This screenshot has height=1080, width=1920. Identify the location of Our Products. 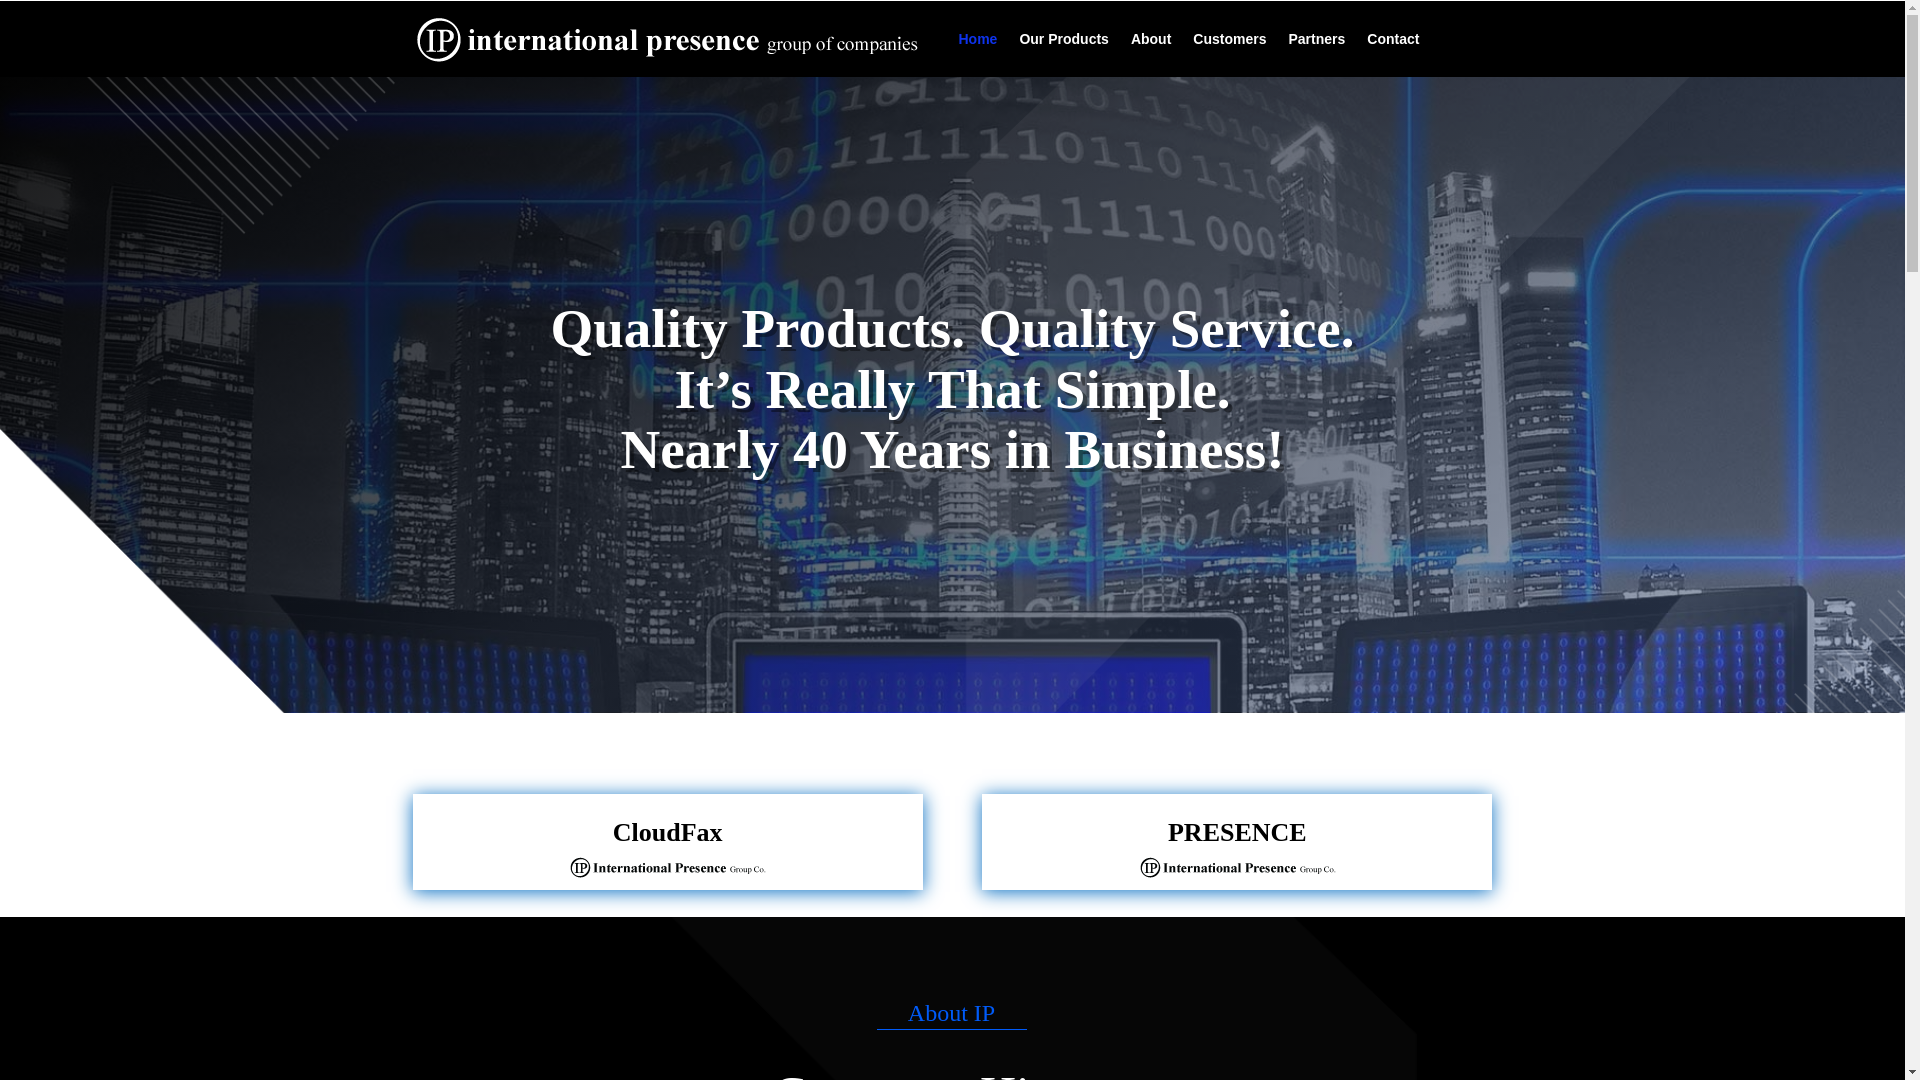
(1063, 38).